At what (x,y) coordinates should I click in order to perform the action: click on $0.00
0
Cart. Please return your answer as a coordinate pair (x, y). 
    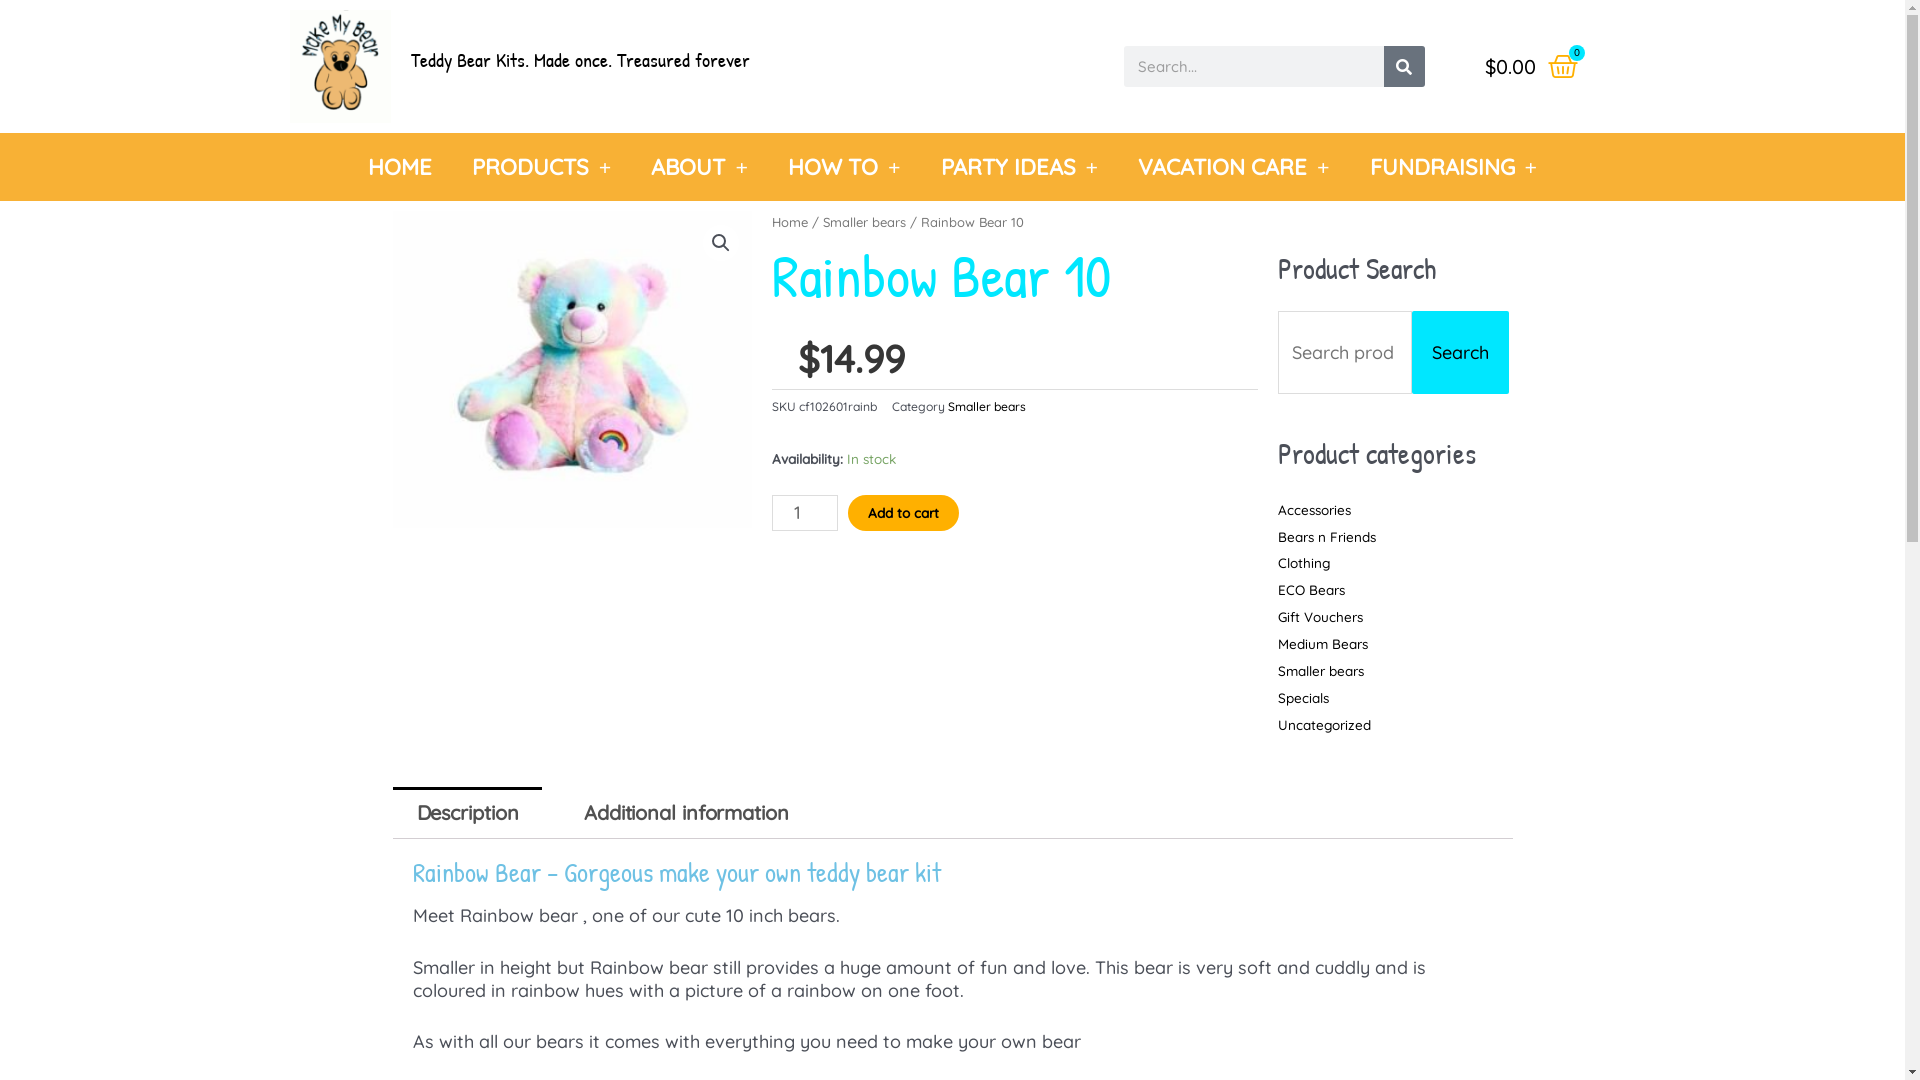
    Looking at the image, I should click on (1532, 67).